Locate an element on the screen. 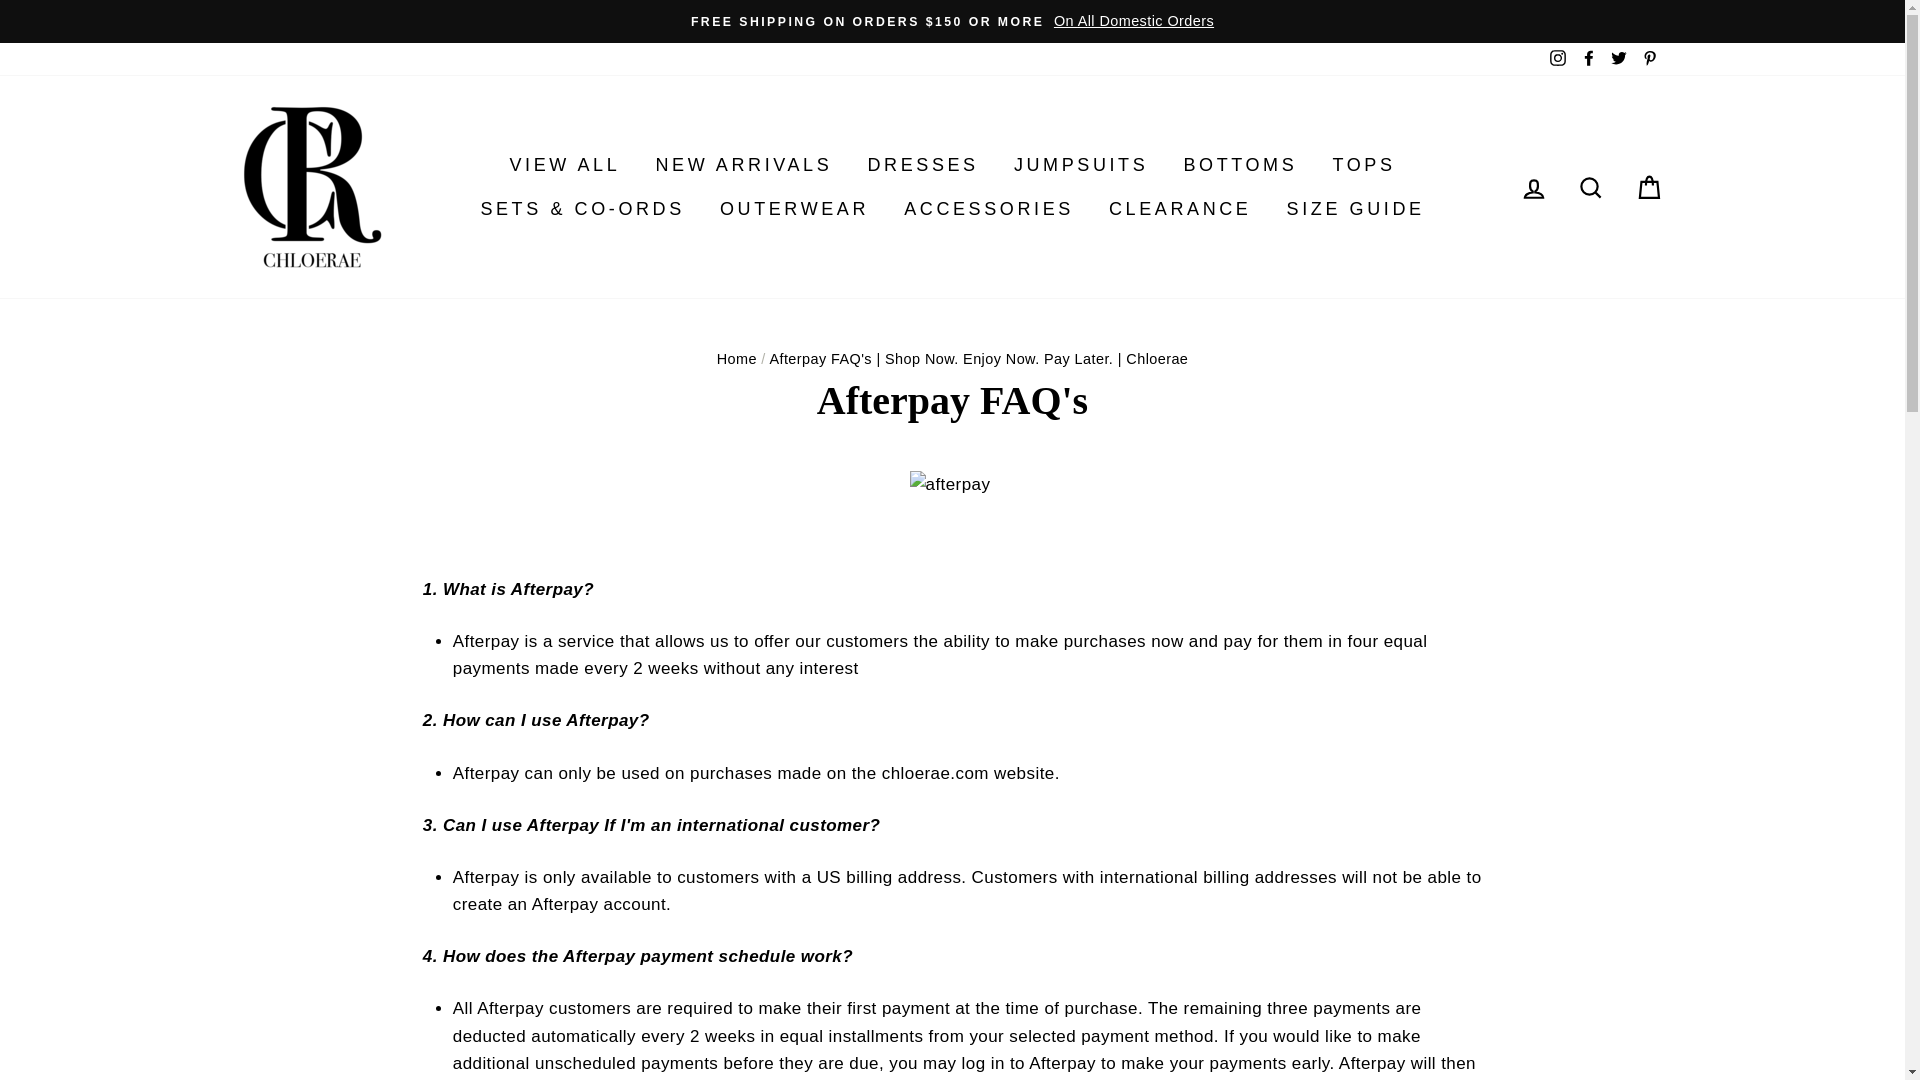 The height and width of the screenshot is (1080, 1920). SEARCH is located at coordinates (1590, 187).